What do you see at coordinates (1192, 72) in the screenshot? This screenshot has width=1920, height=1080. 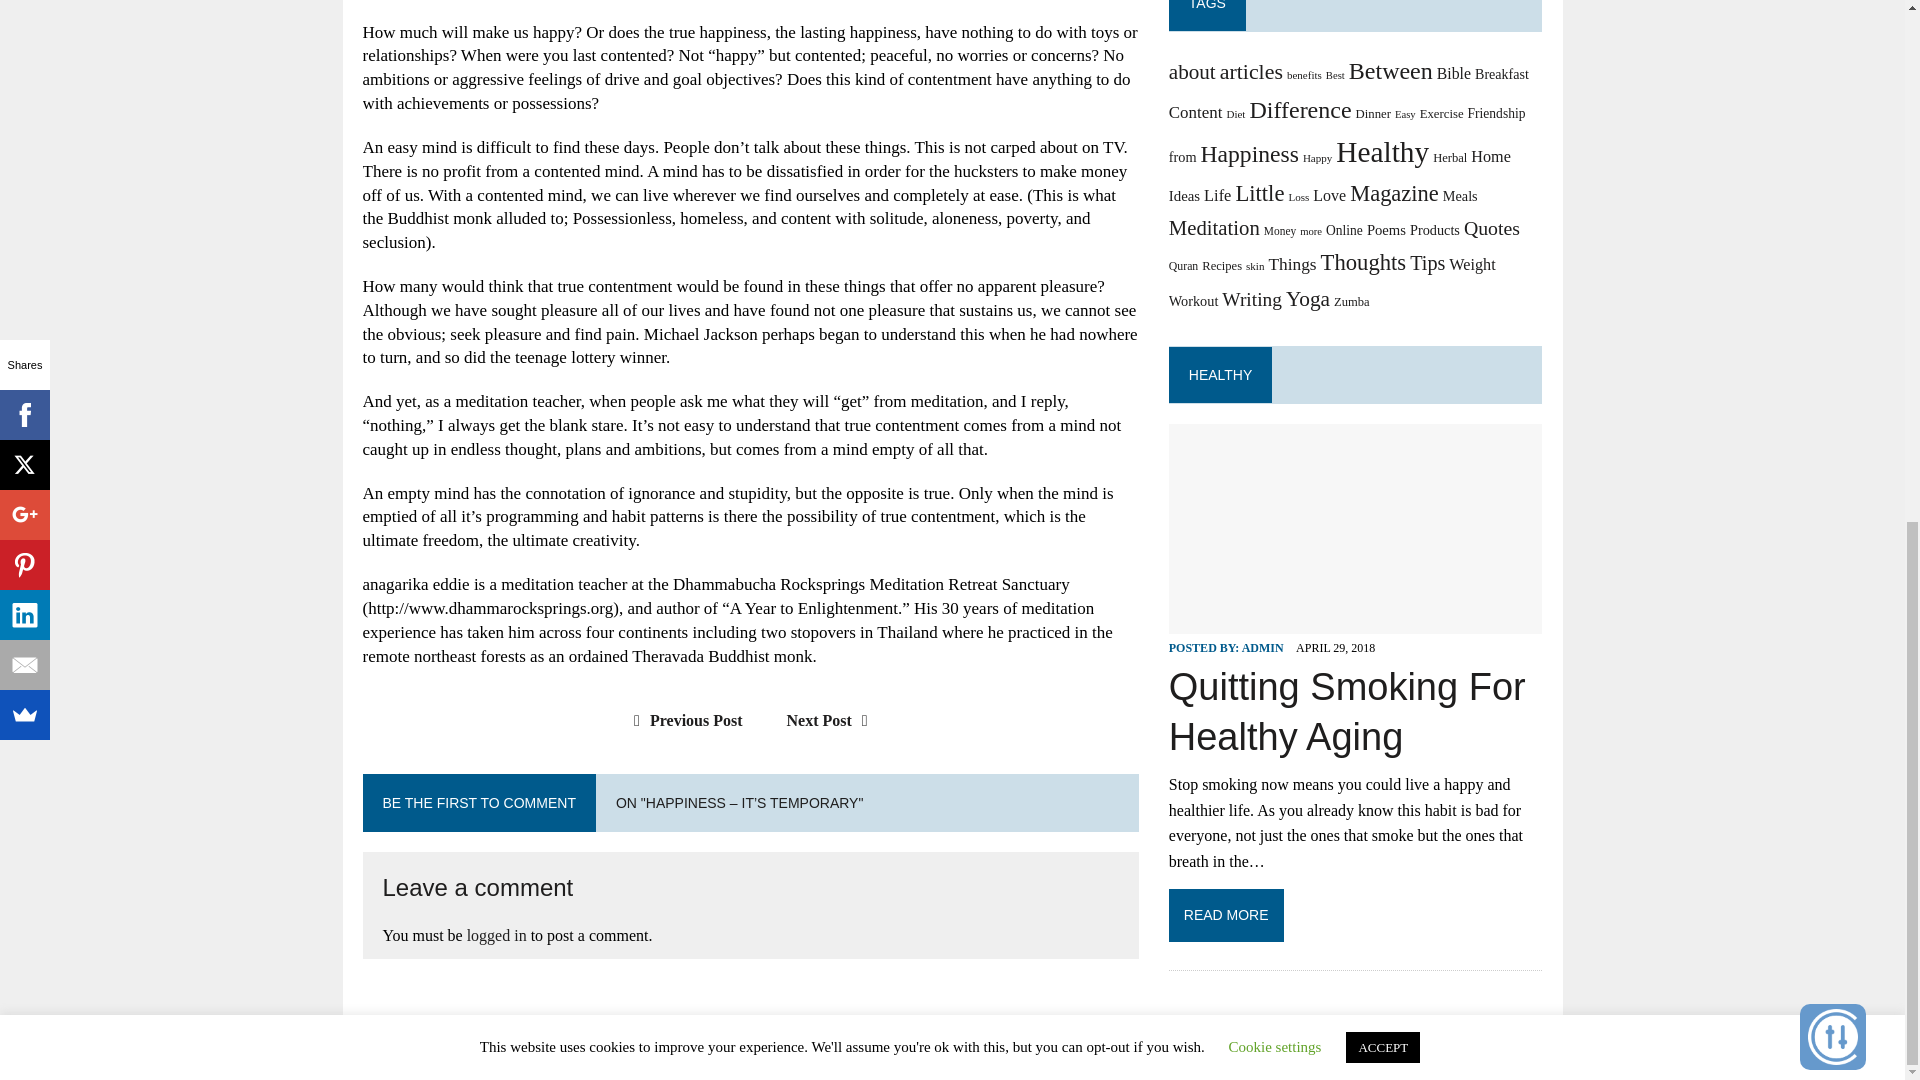 I see `about` at bounding box center [1192, 72].